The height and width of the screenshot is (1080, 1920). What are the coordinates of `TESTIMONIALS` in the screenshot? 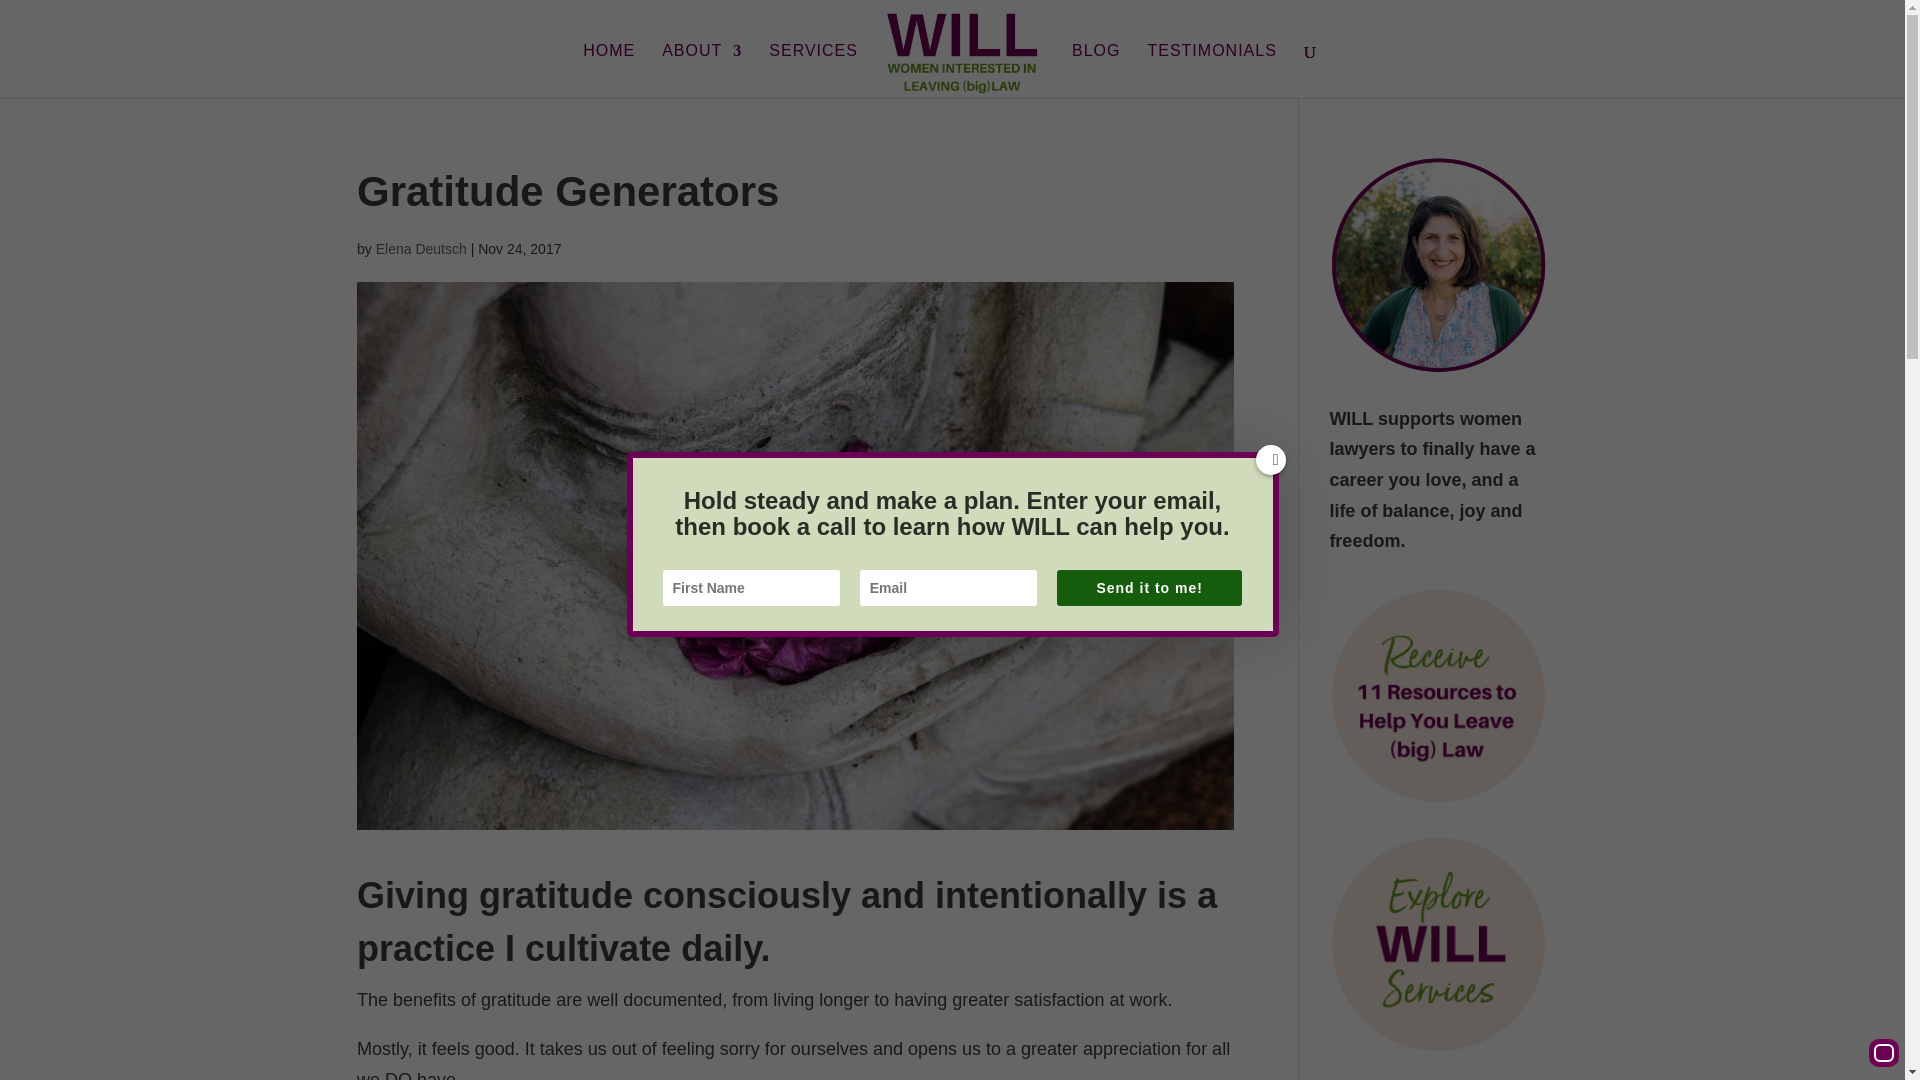 It's located at (1211, 72).